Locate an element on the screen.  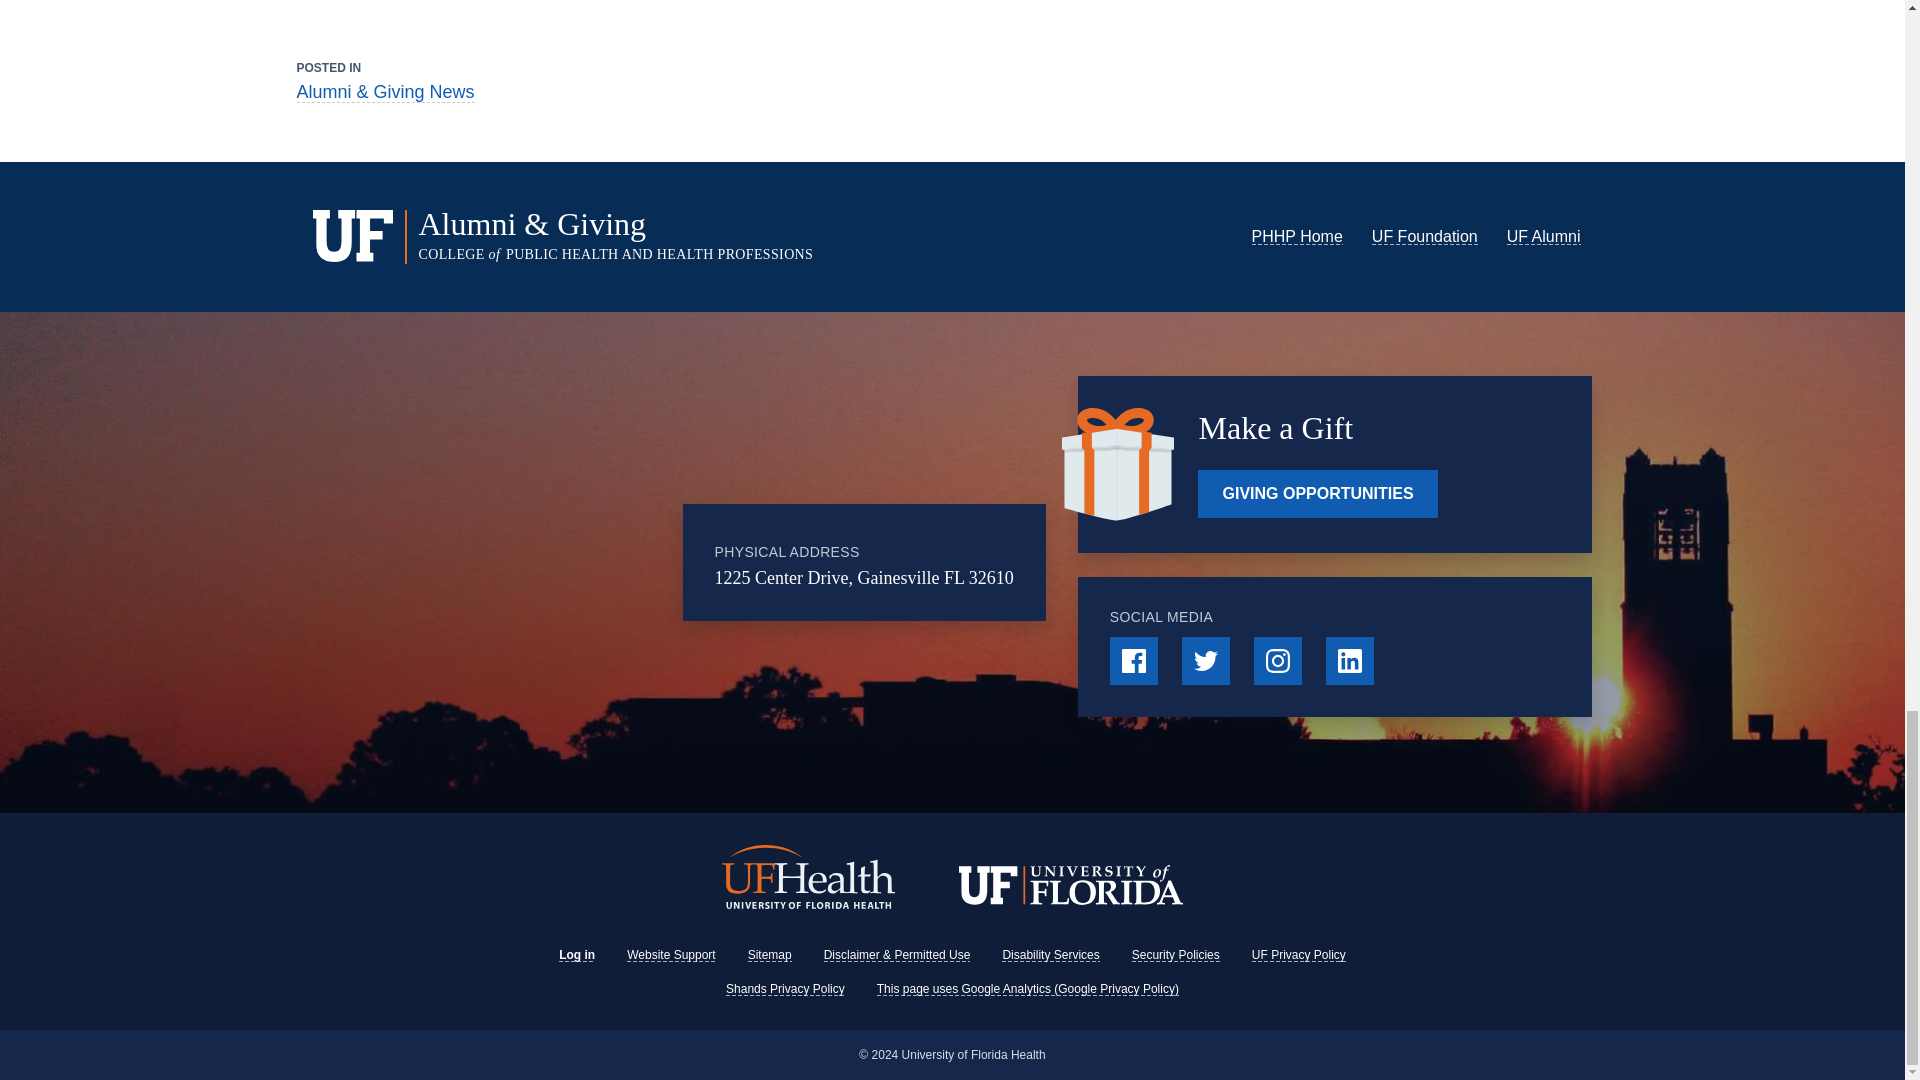
Shands Privacy Policy is located at coordinates (784, 988).